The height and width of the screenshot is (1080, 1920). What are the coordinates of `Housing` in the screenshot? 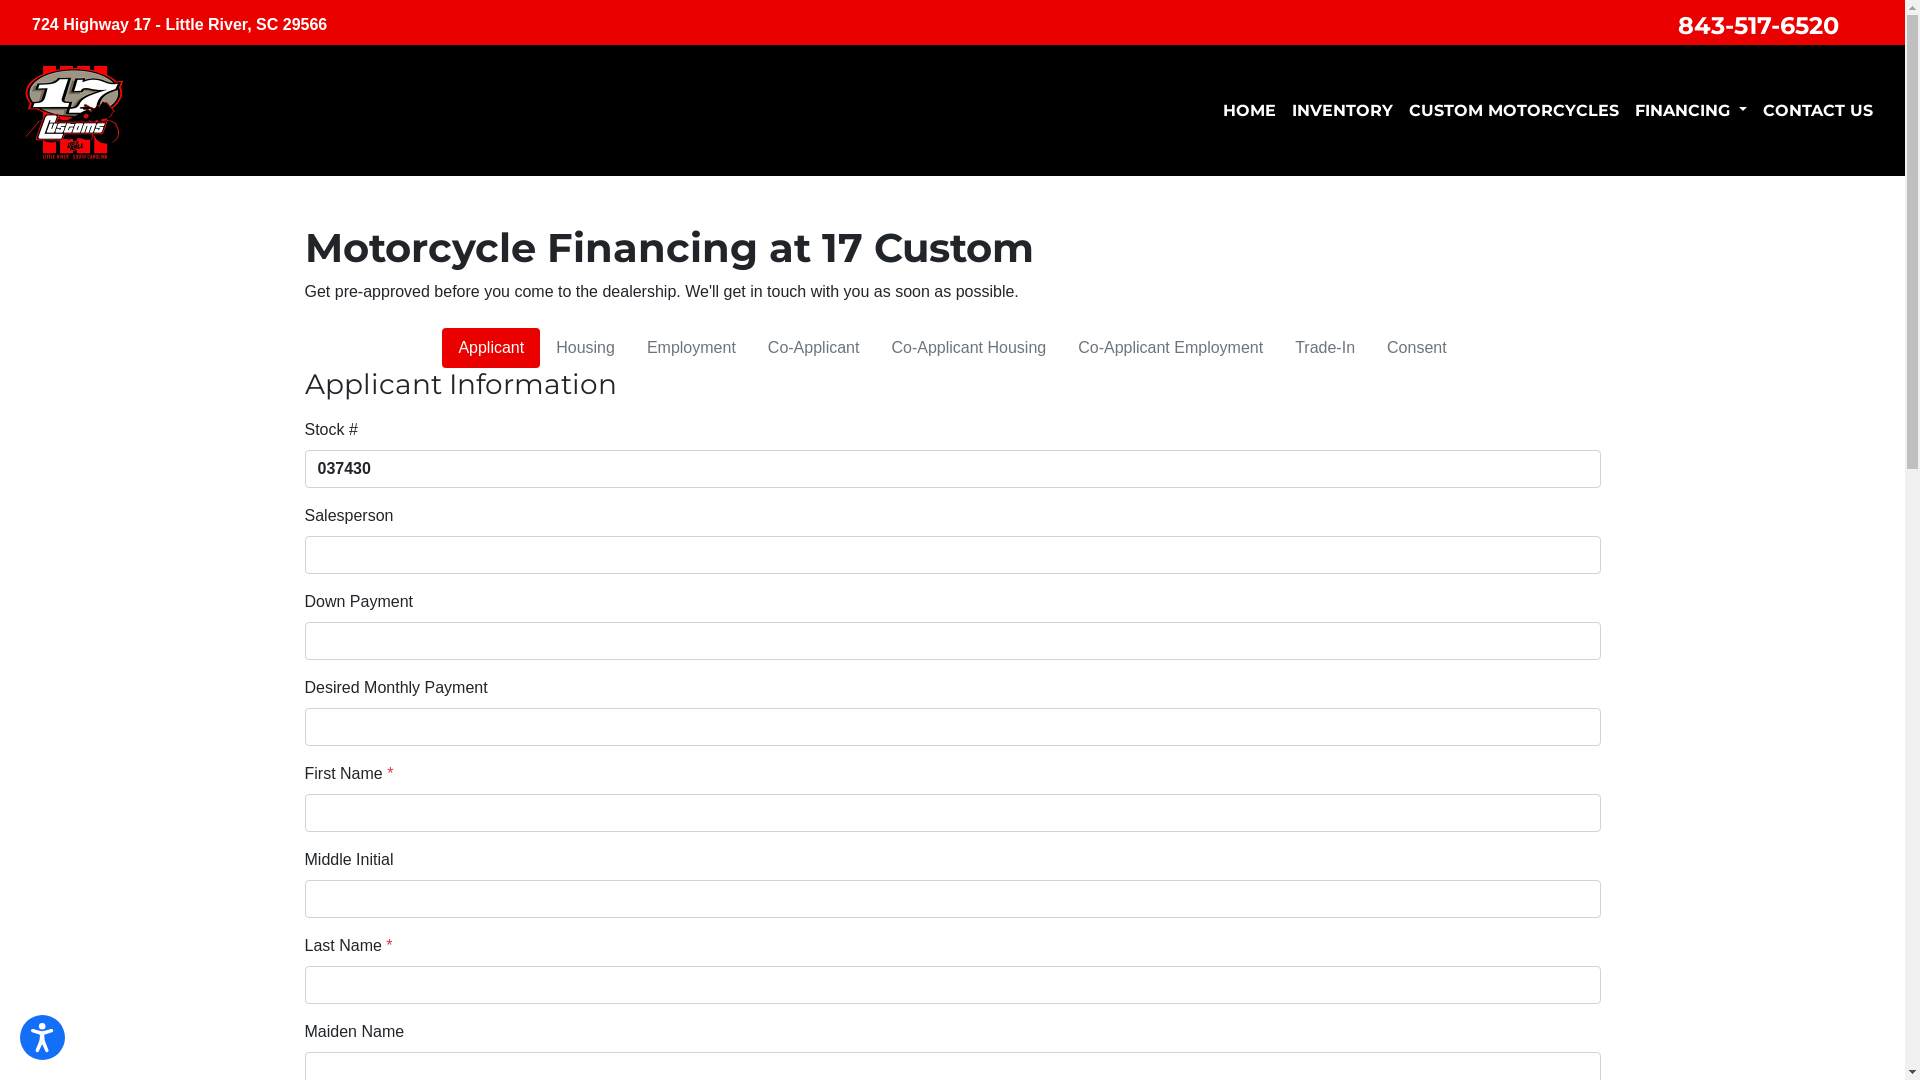 It's located at (586, 348).